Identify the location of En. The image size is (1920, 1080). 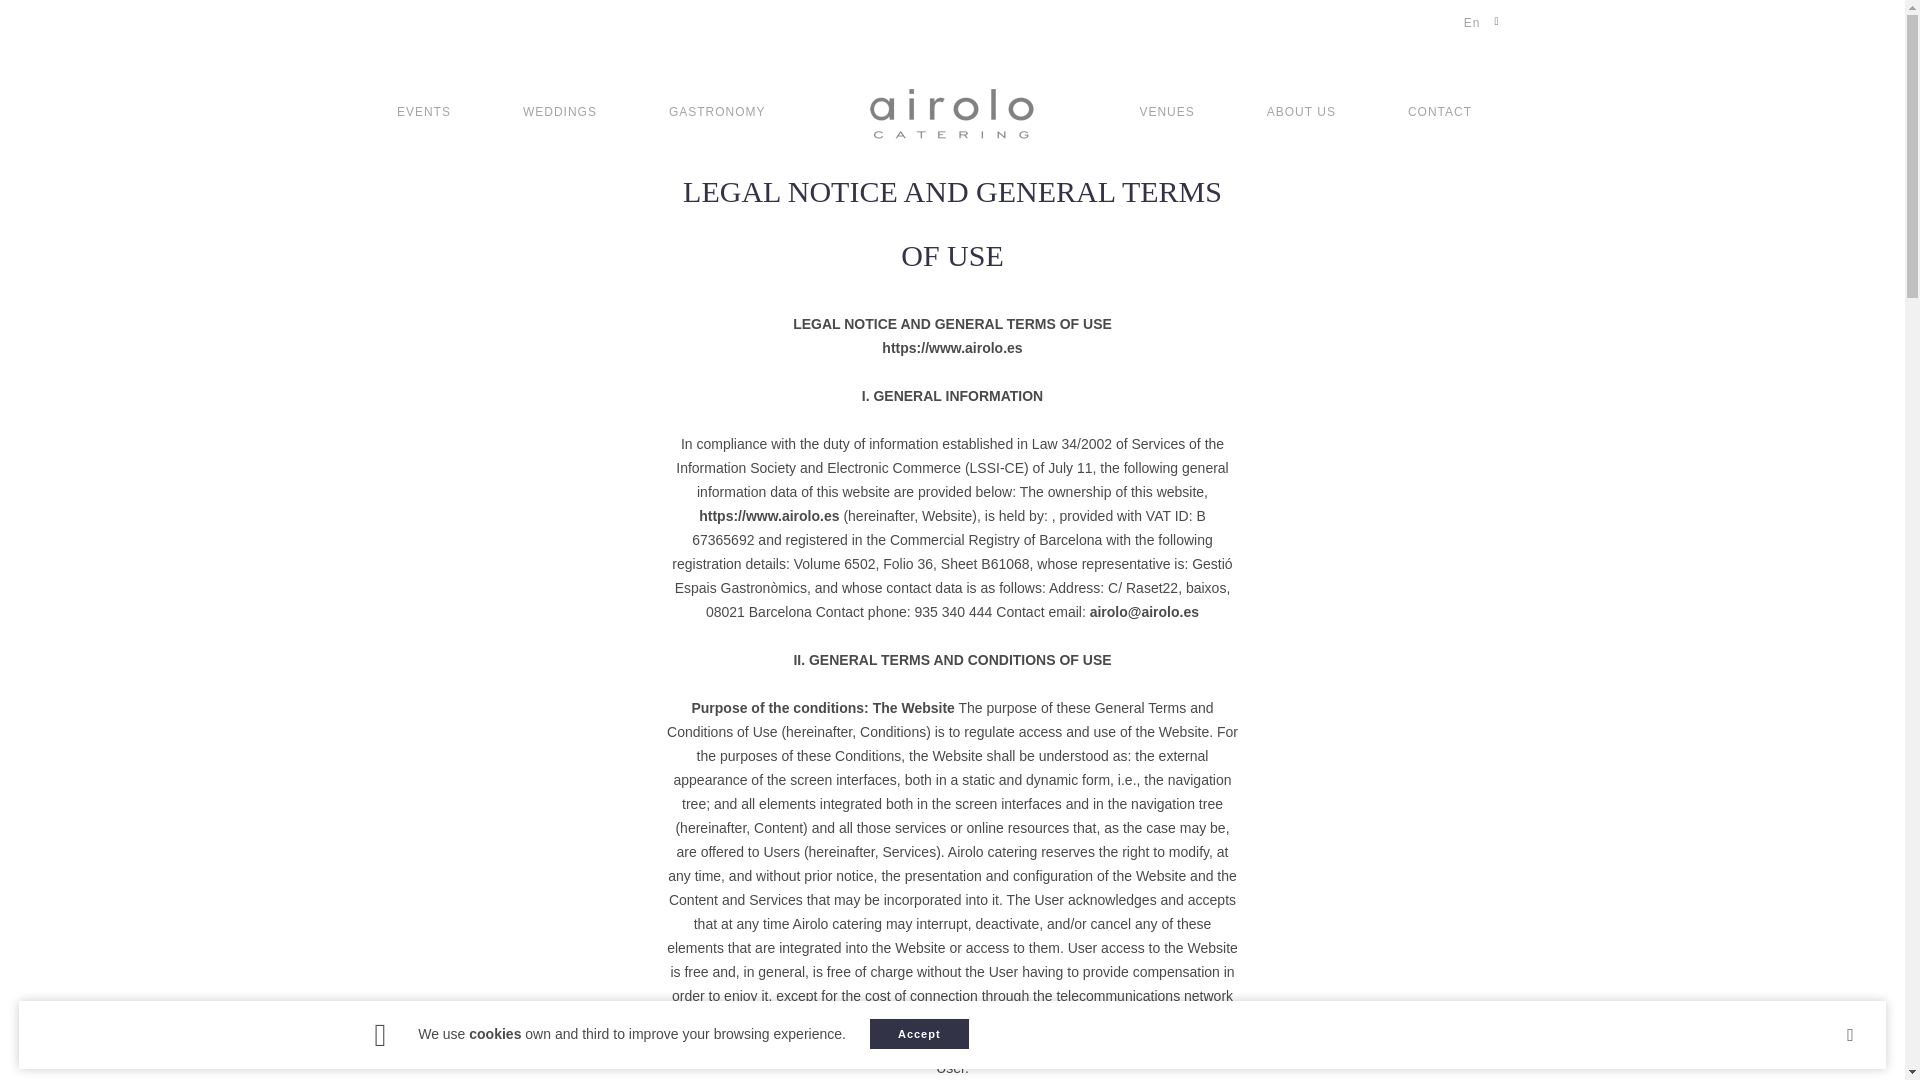
(1472, 23).